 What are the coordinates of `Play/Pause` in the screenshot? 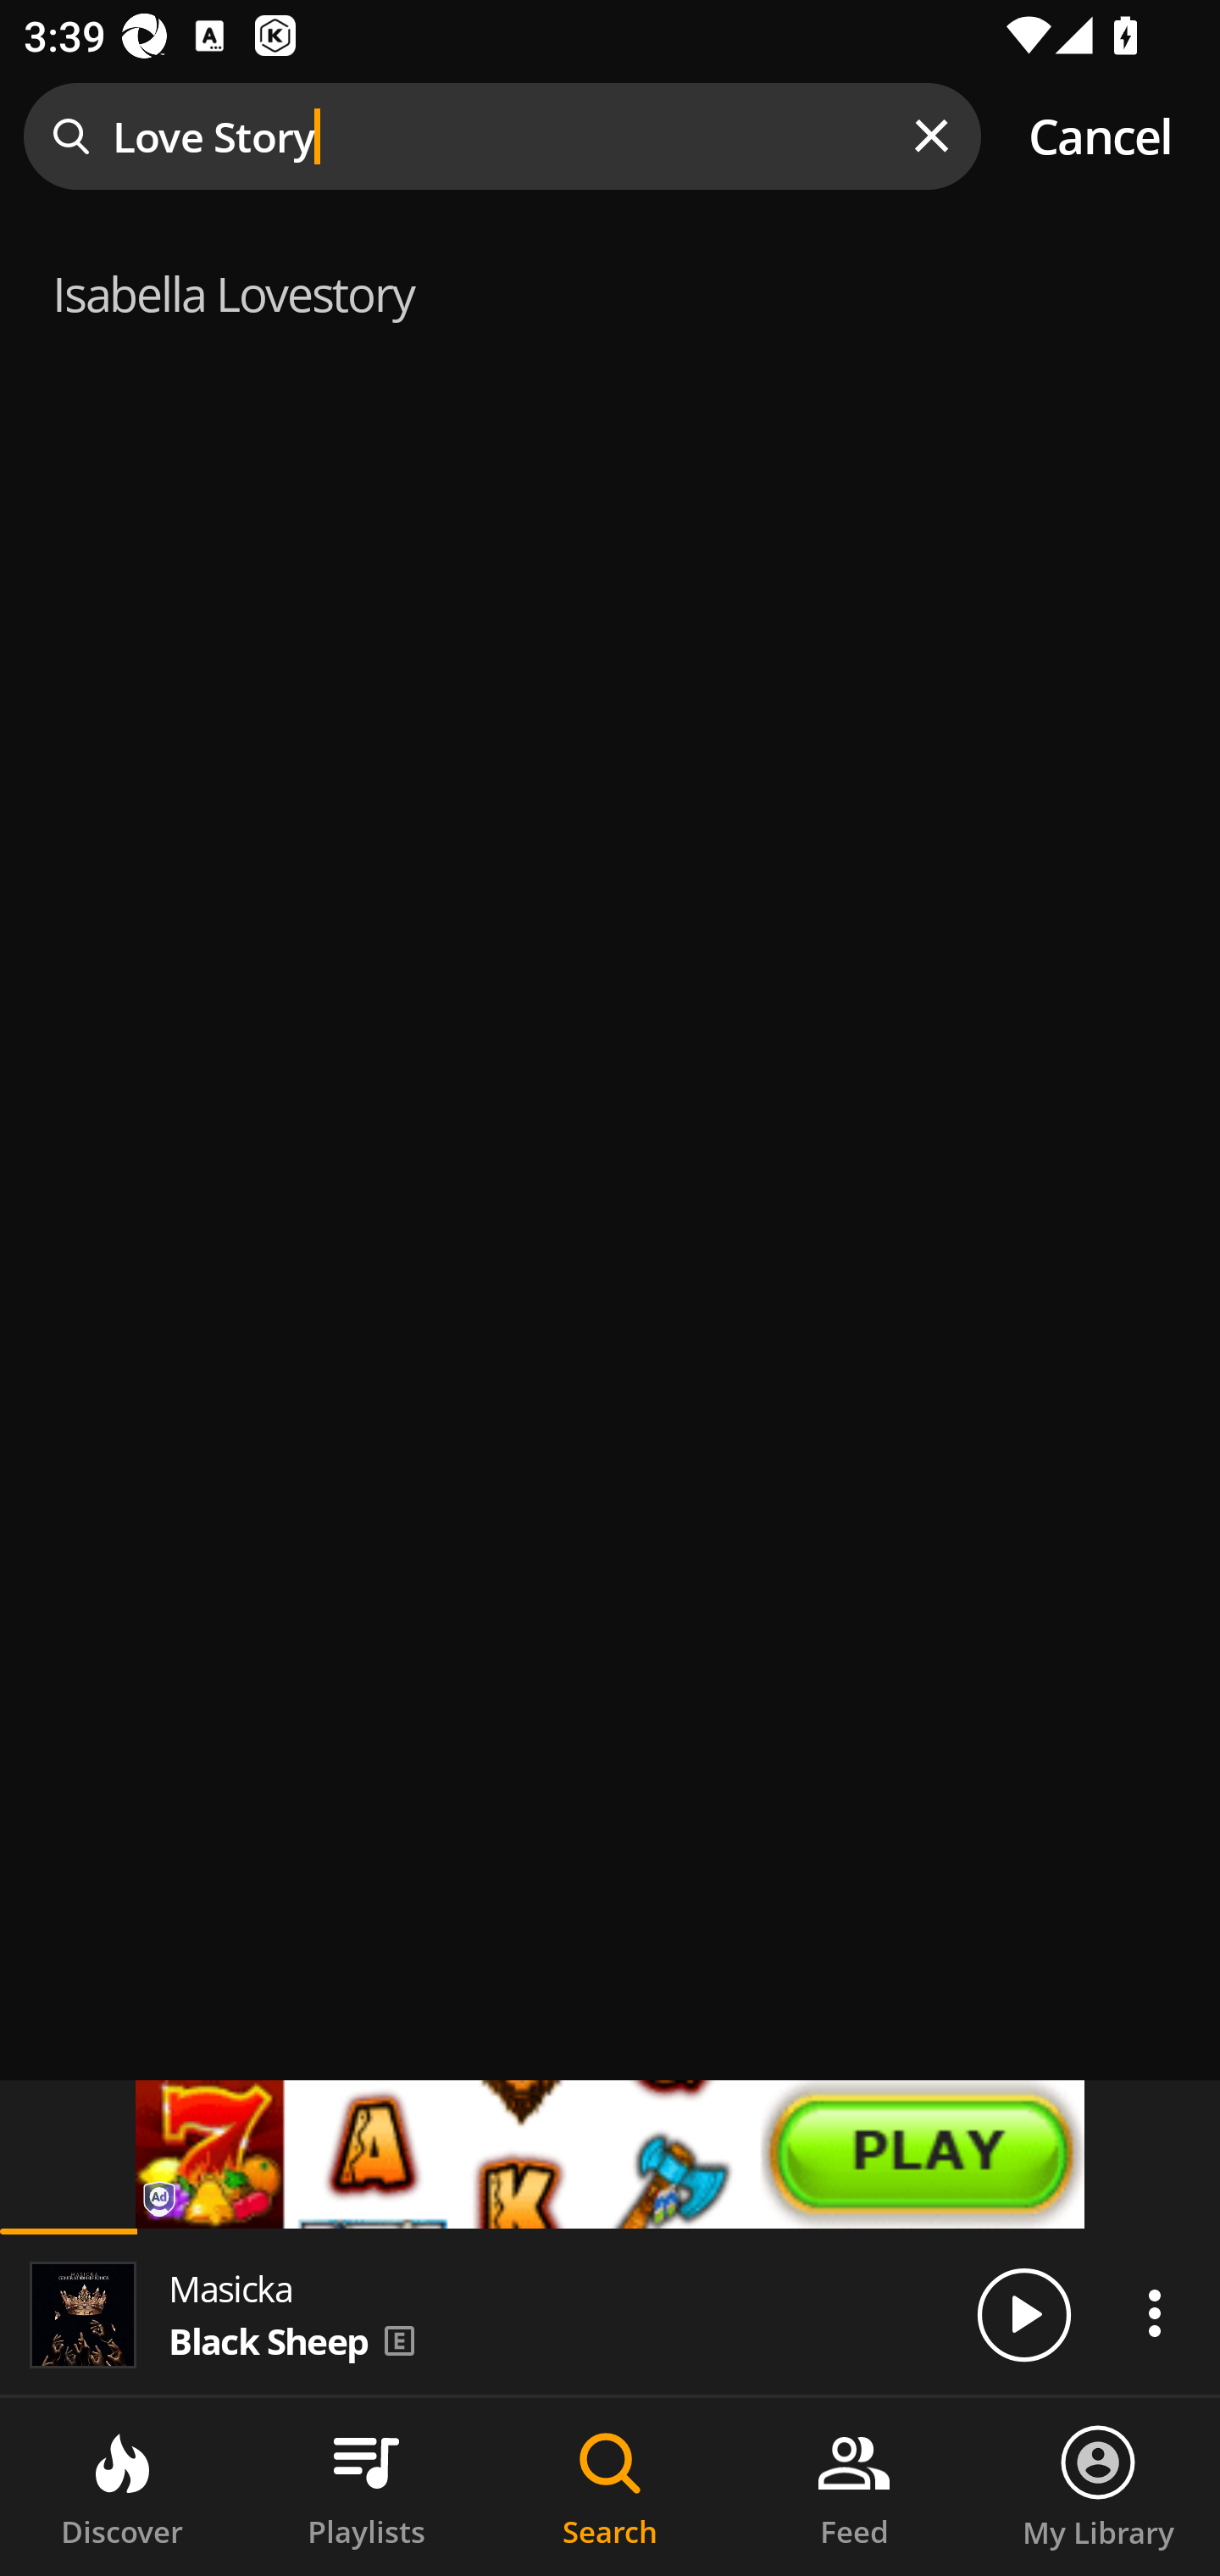 It's located at (1023, 2313).